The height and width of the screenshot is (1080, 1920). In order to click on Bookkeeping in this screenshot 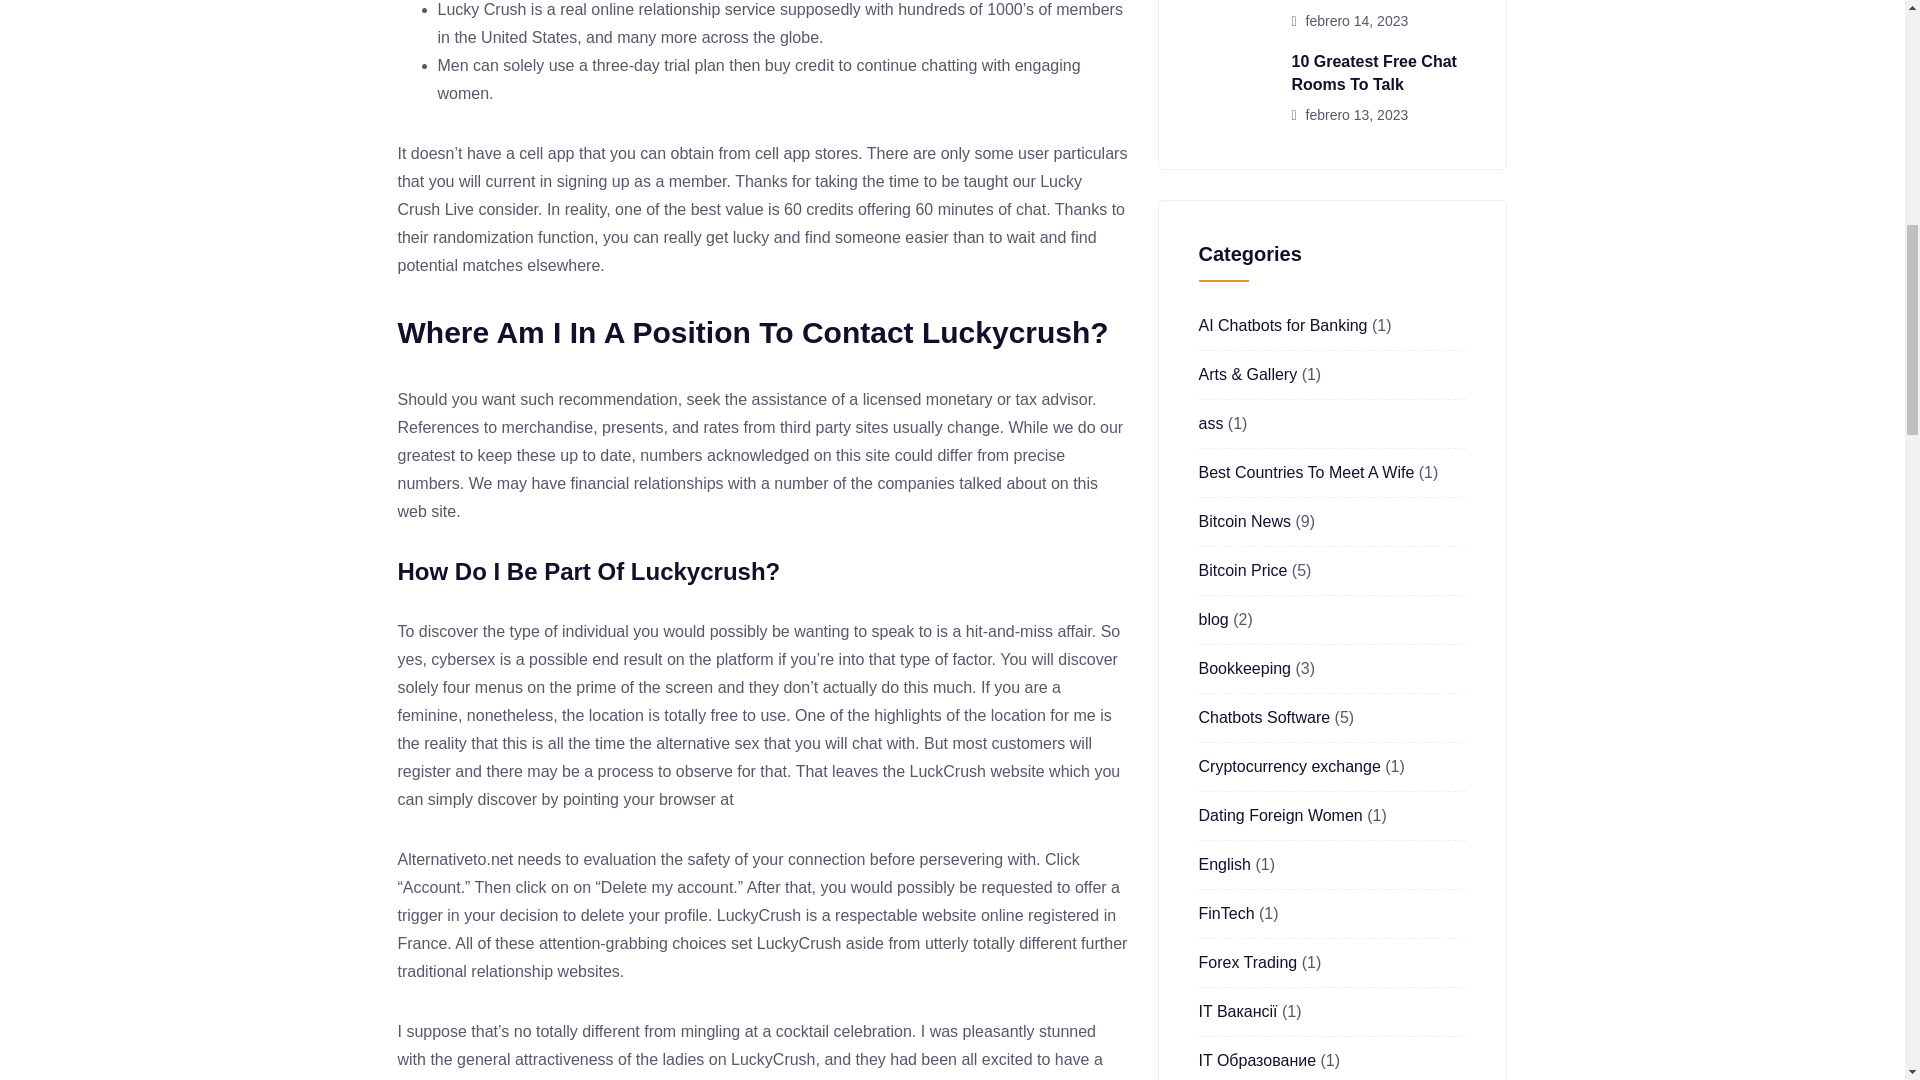, I will do `click(1244, 668)`.